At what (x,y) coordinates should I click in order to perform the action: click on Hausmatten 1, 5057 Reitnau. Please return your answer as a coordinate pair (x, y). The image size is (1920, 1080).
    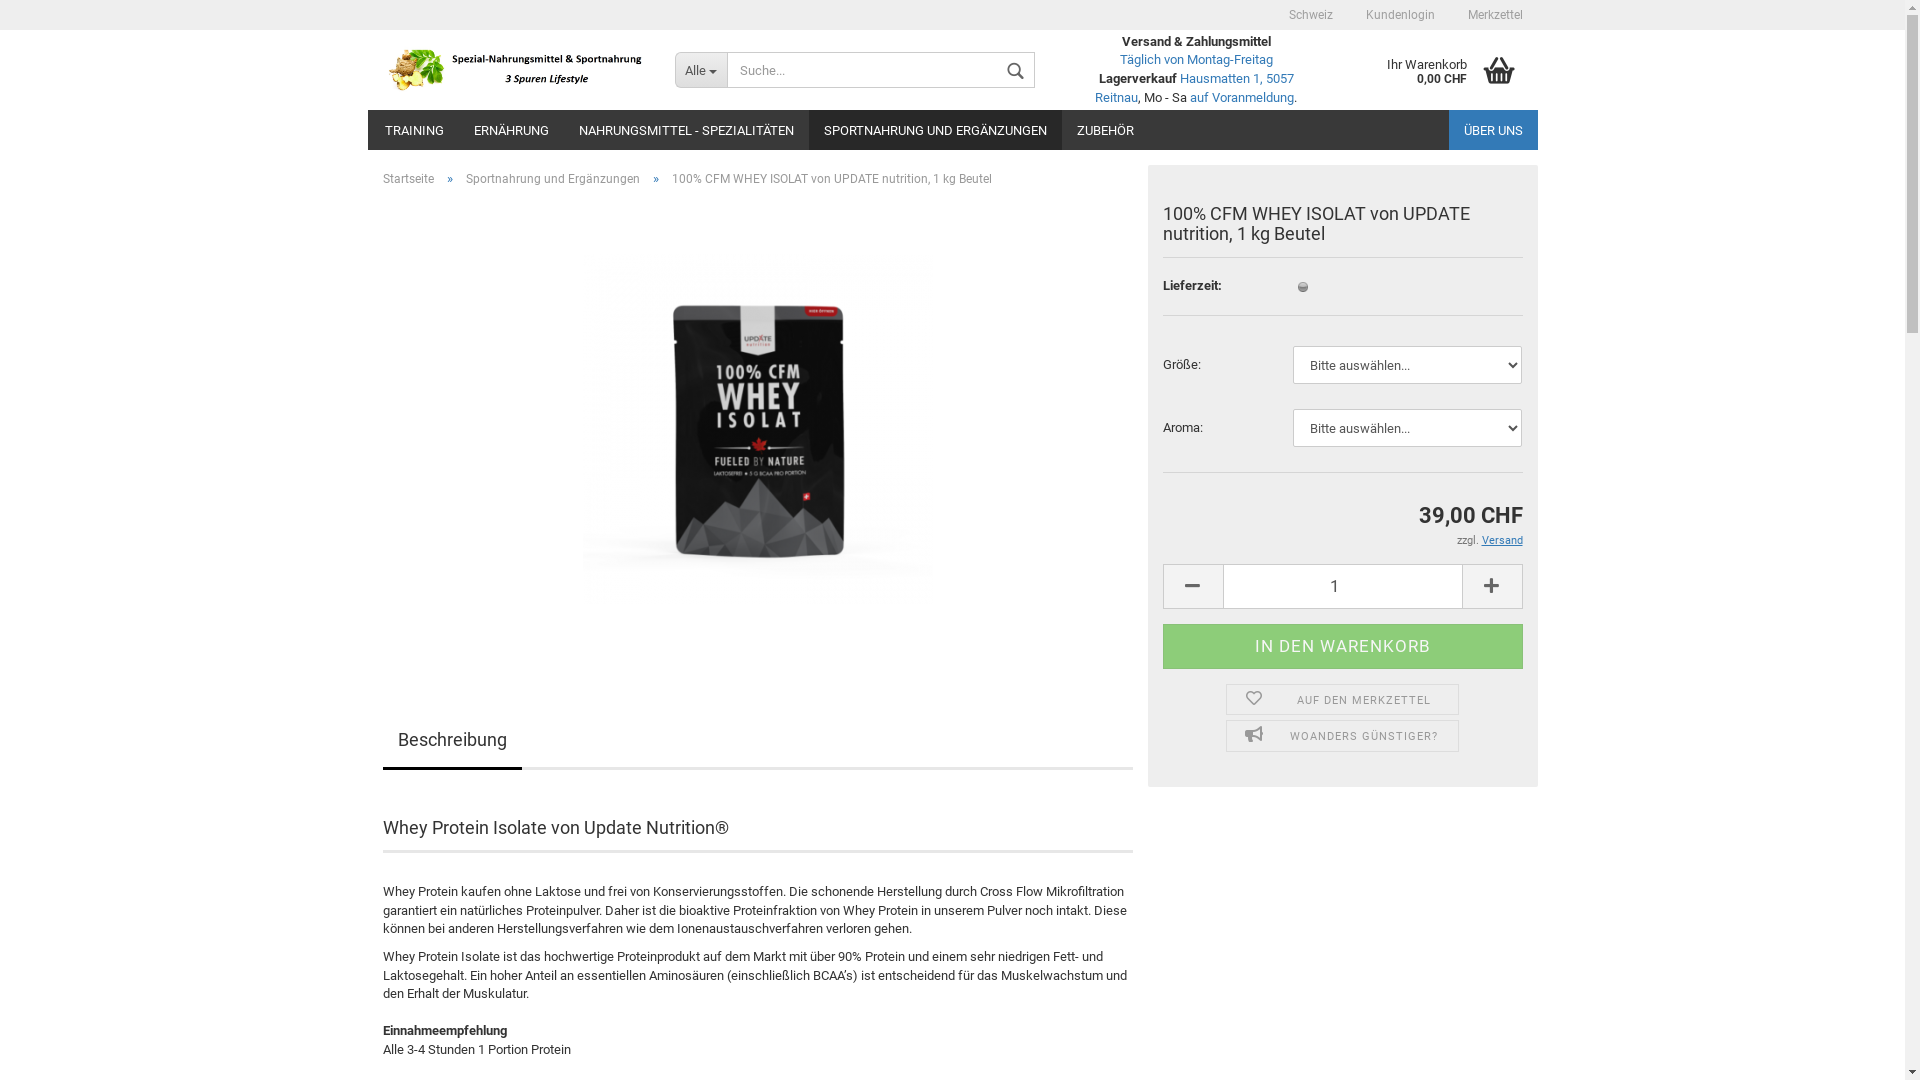
    Looking at the image, I should click on (1194, 88).